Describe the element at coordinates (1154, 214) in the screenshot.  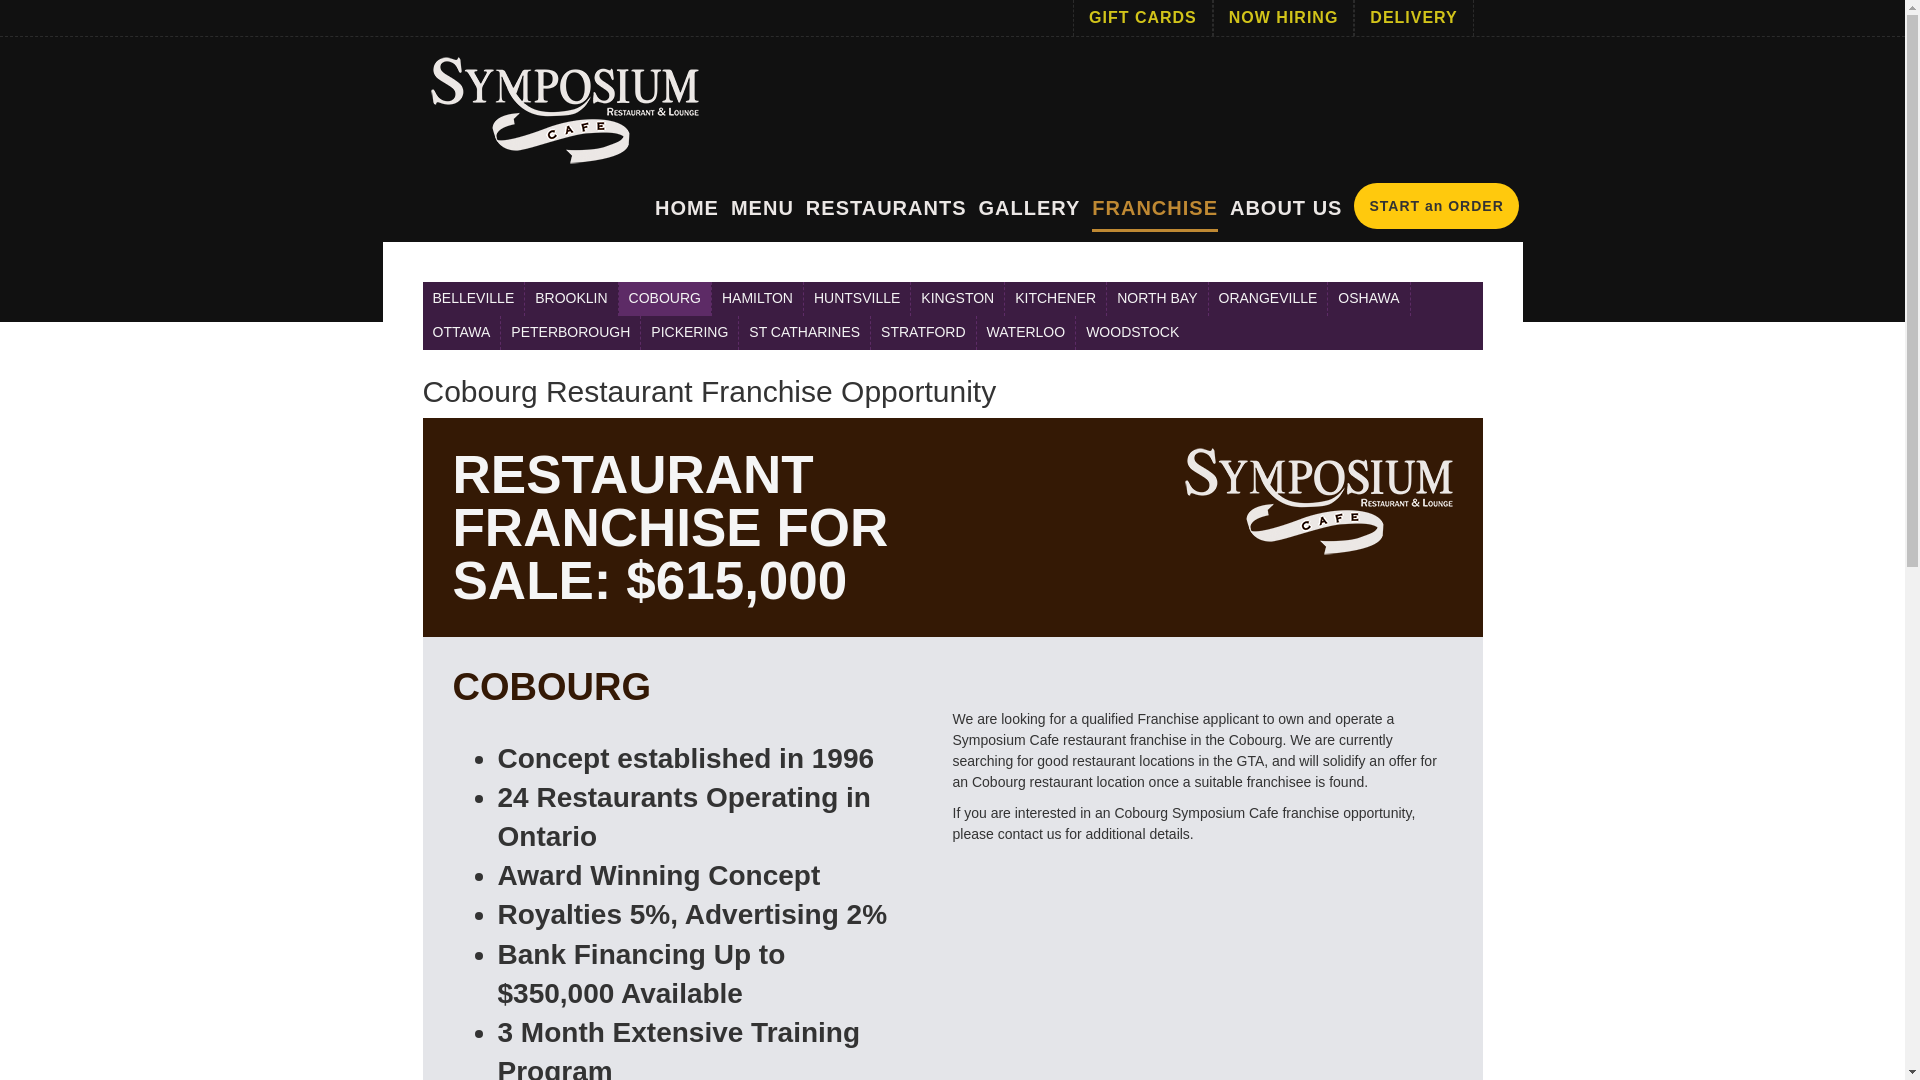
I see `FRANCHISE` at that location.